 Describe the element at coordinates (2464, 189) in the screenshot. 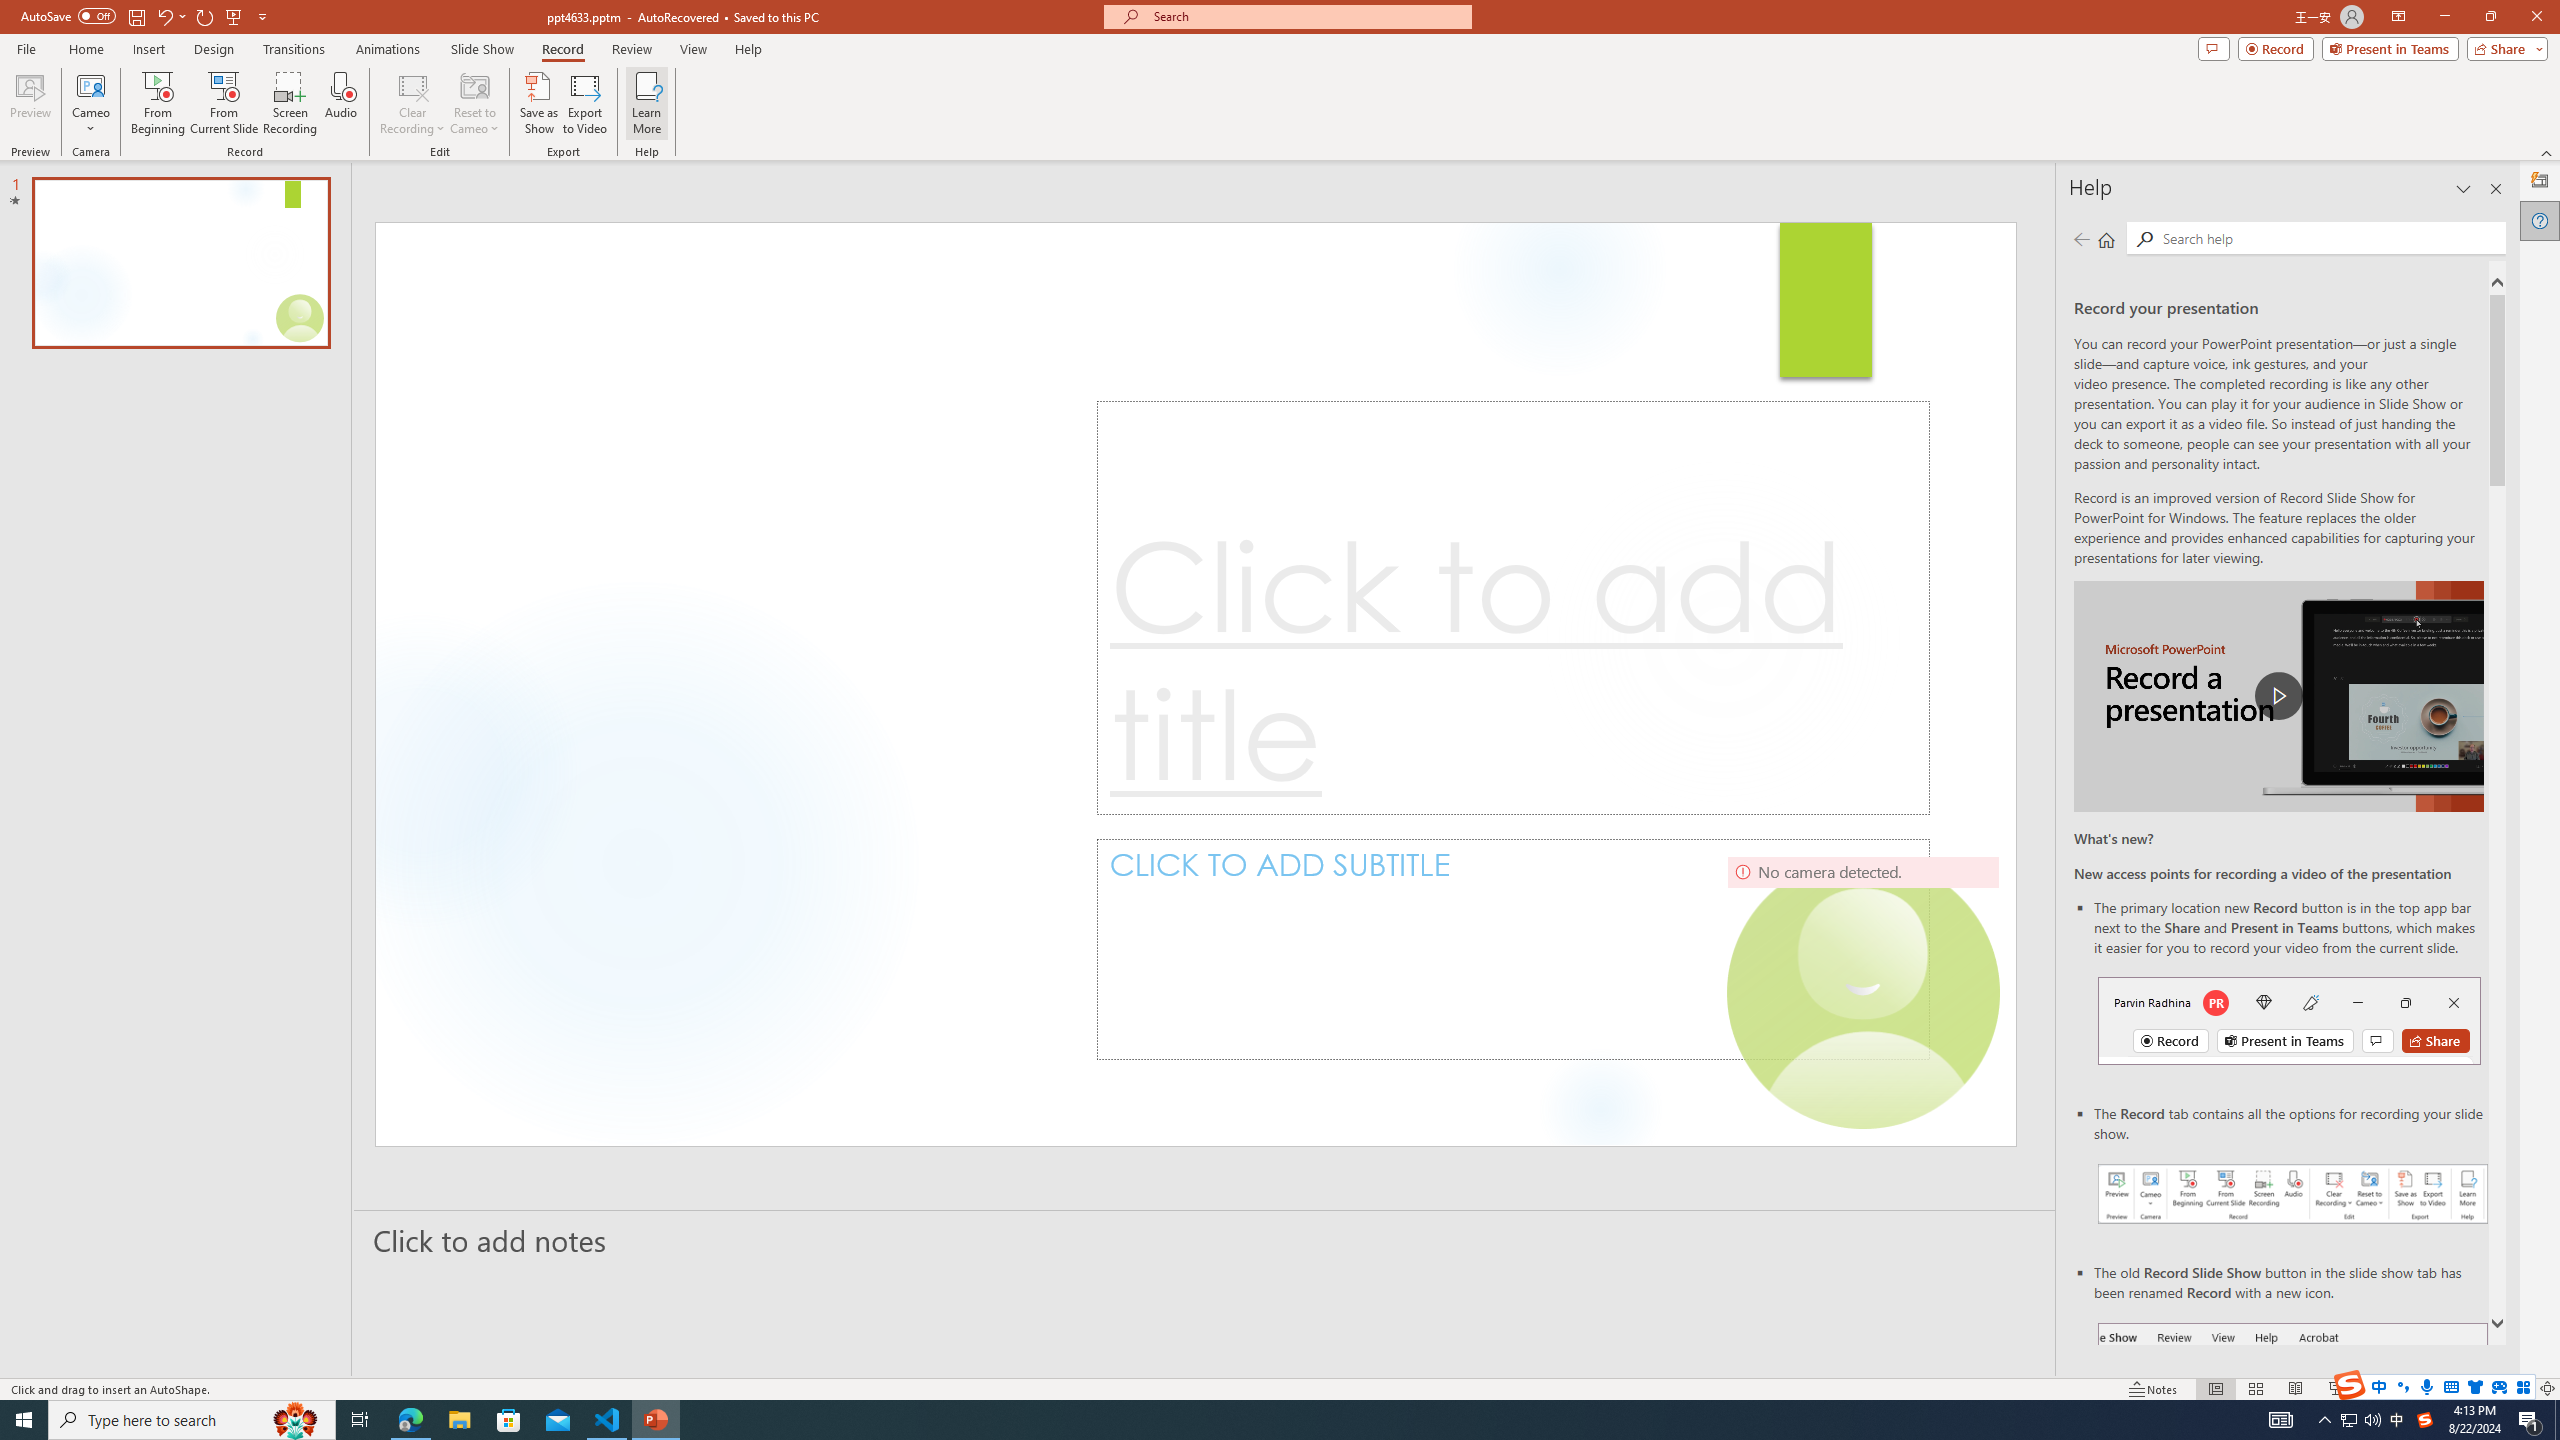

I see `Task Pane Options` at that location.